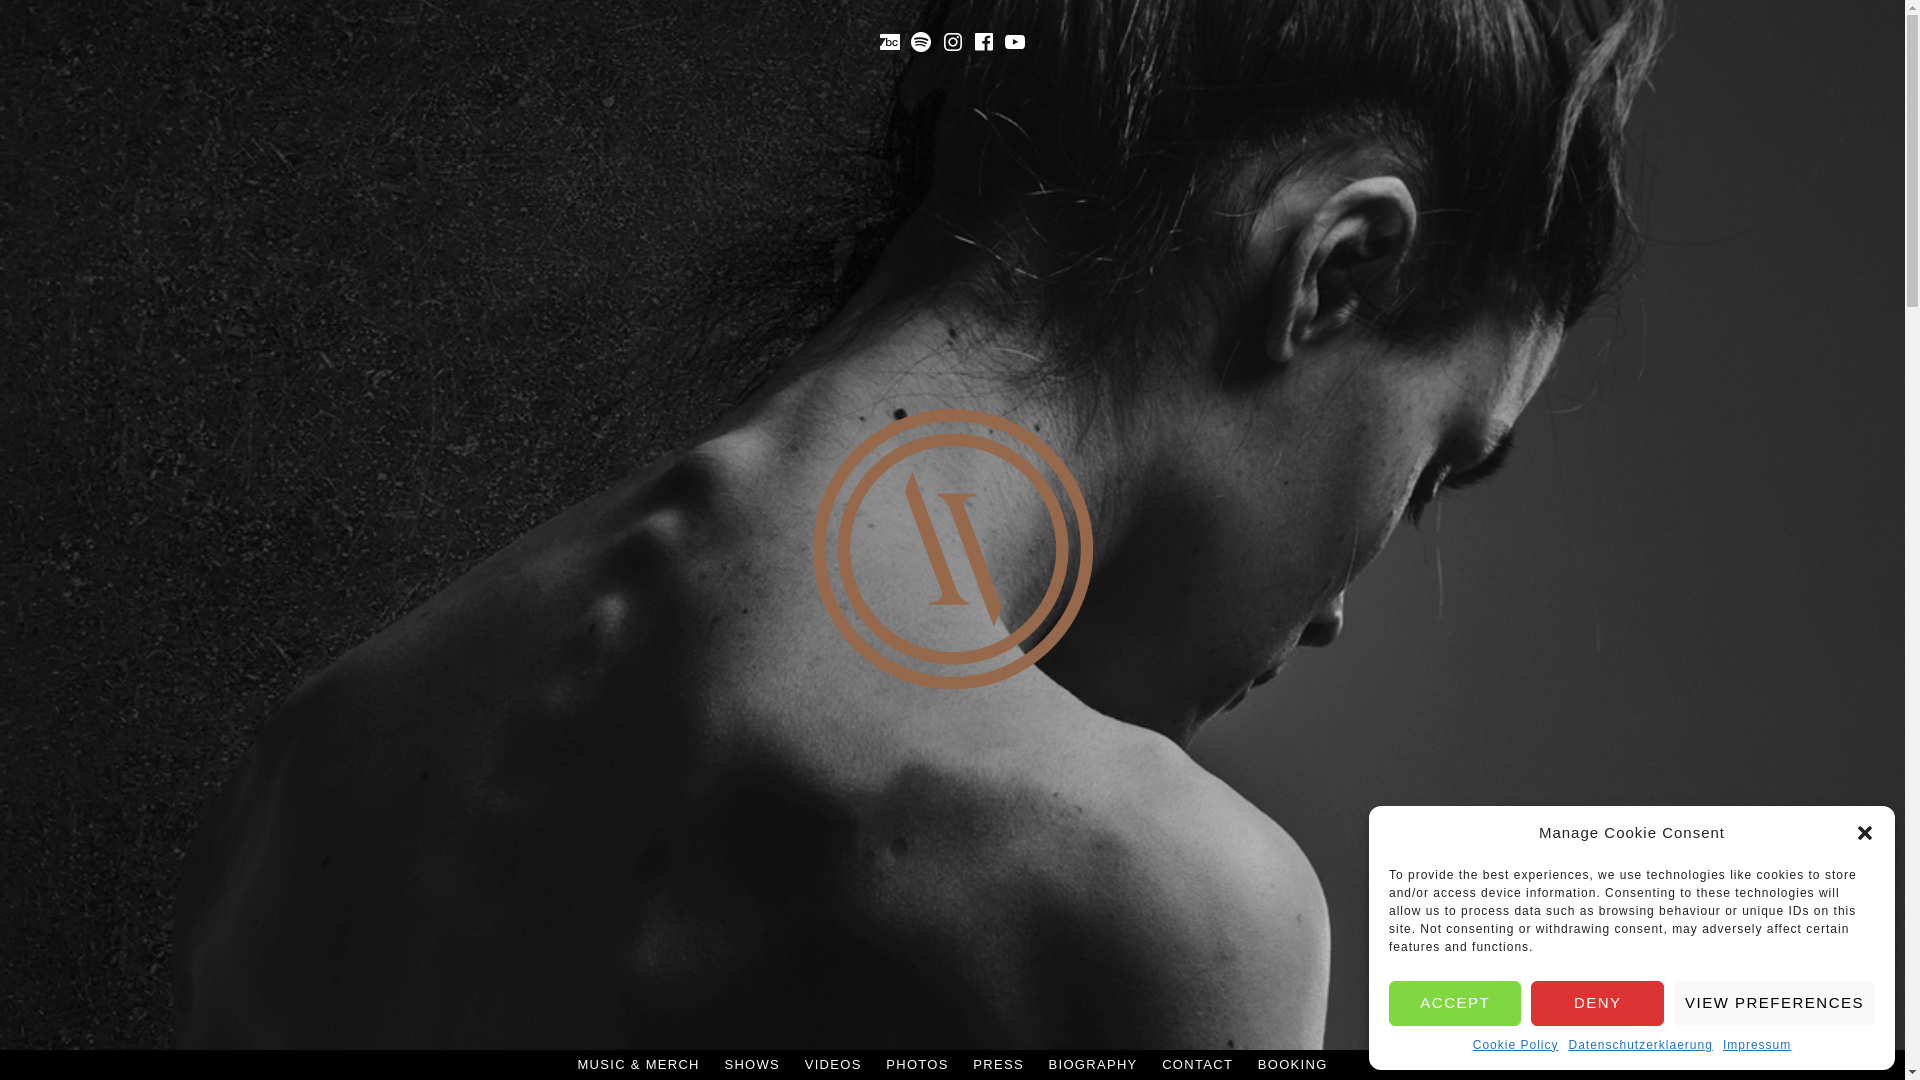 The width and height of the screenshot is (1920, 1080). I want to click on YouTube, so click(1014, 42).